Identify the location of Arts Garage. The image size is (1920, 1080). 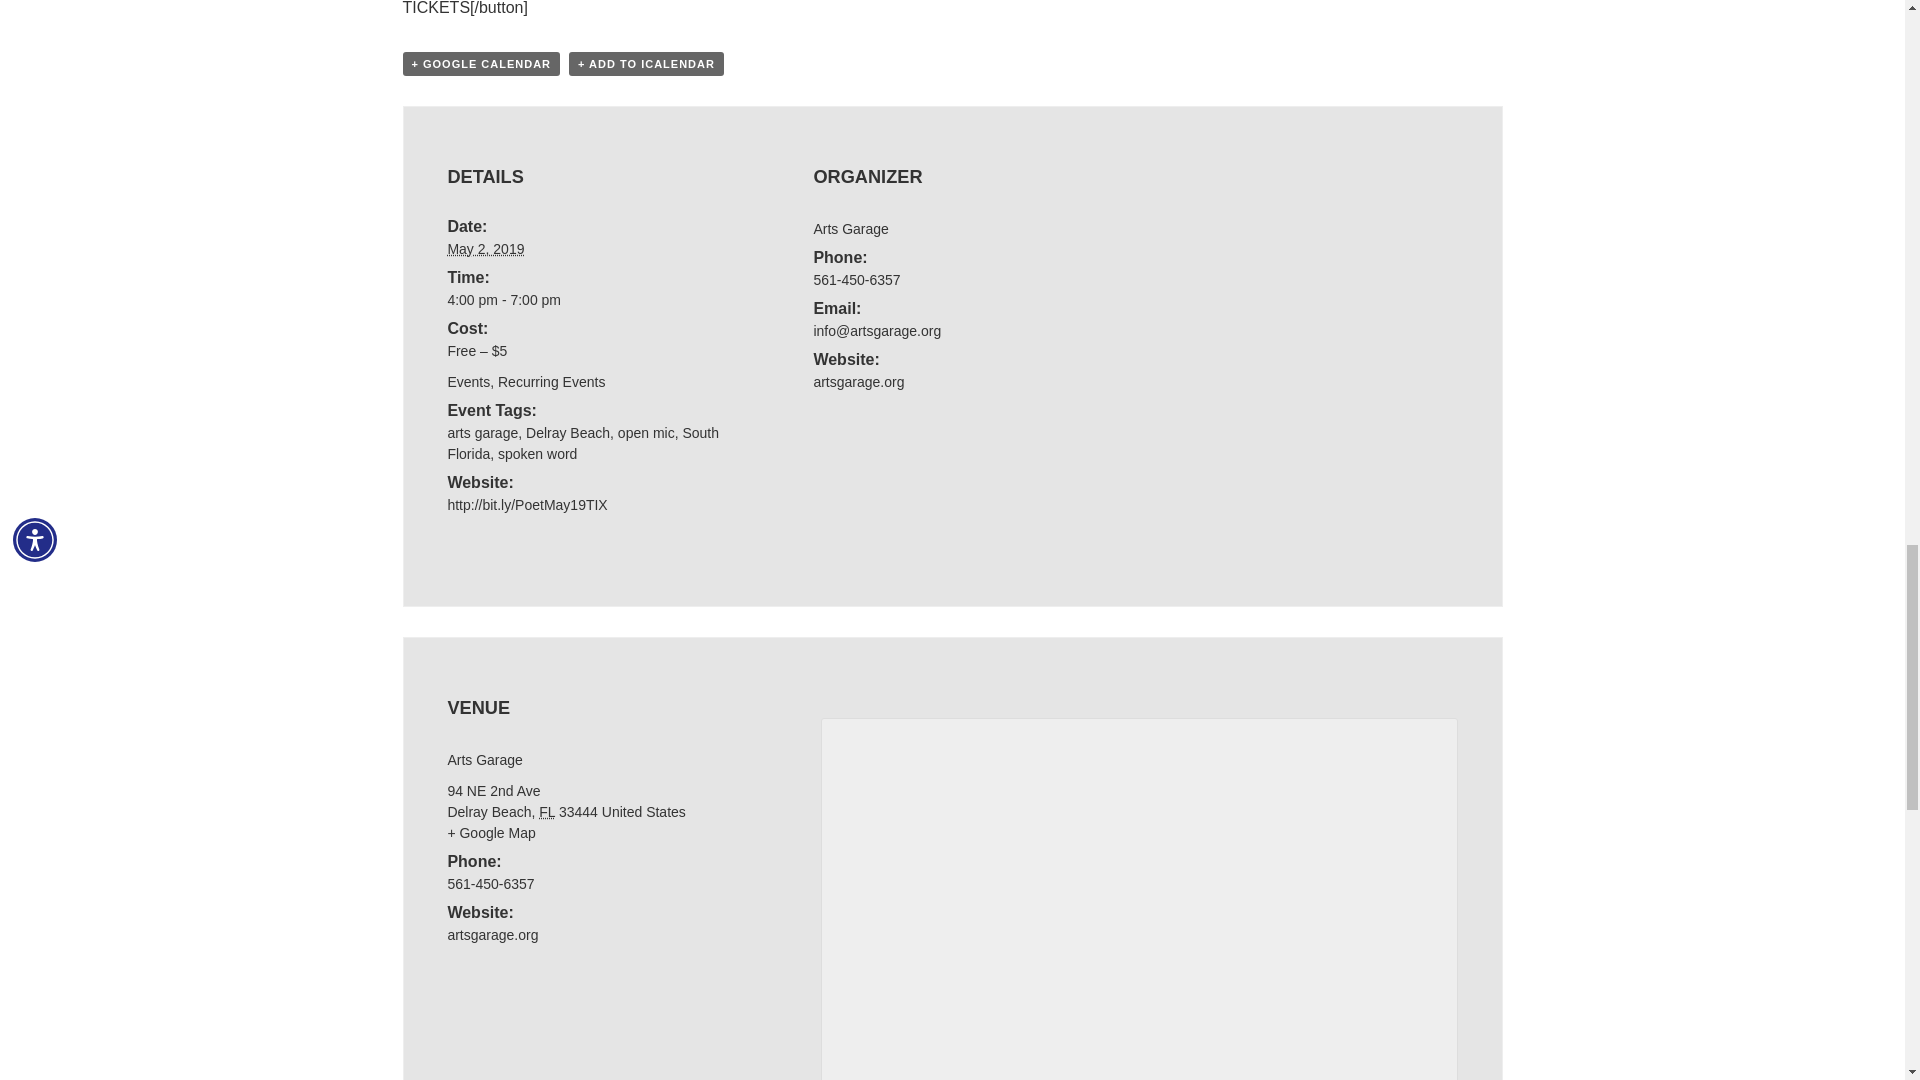
(850, 228).